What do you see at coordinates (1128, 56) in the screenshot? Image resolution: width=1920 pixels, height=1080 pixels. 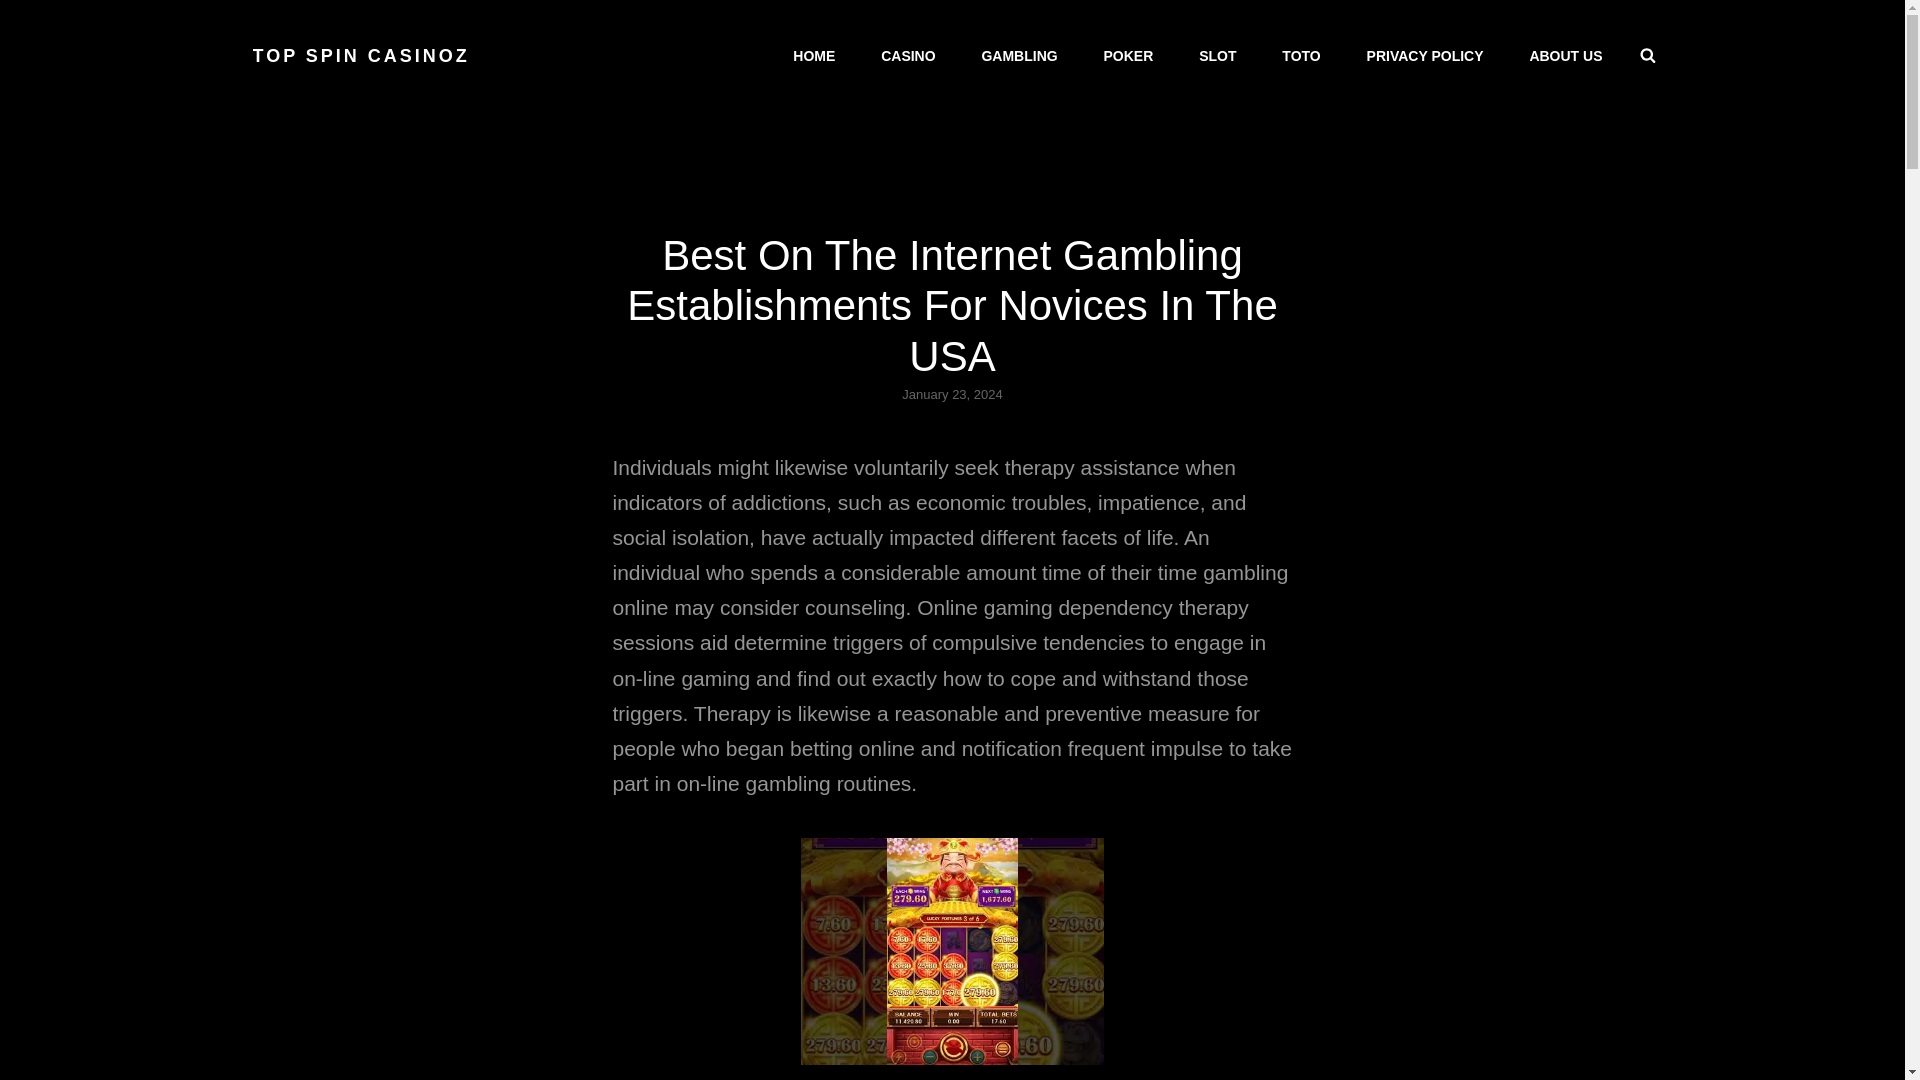 I see `POKER` at bounding box center [1128, 56].